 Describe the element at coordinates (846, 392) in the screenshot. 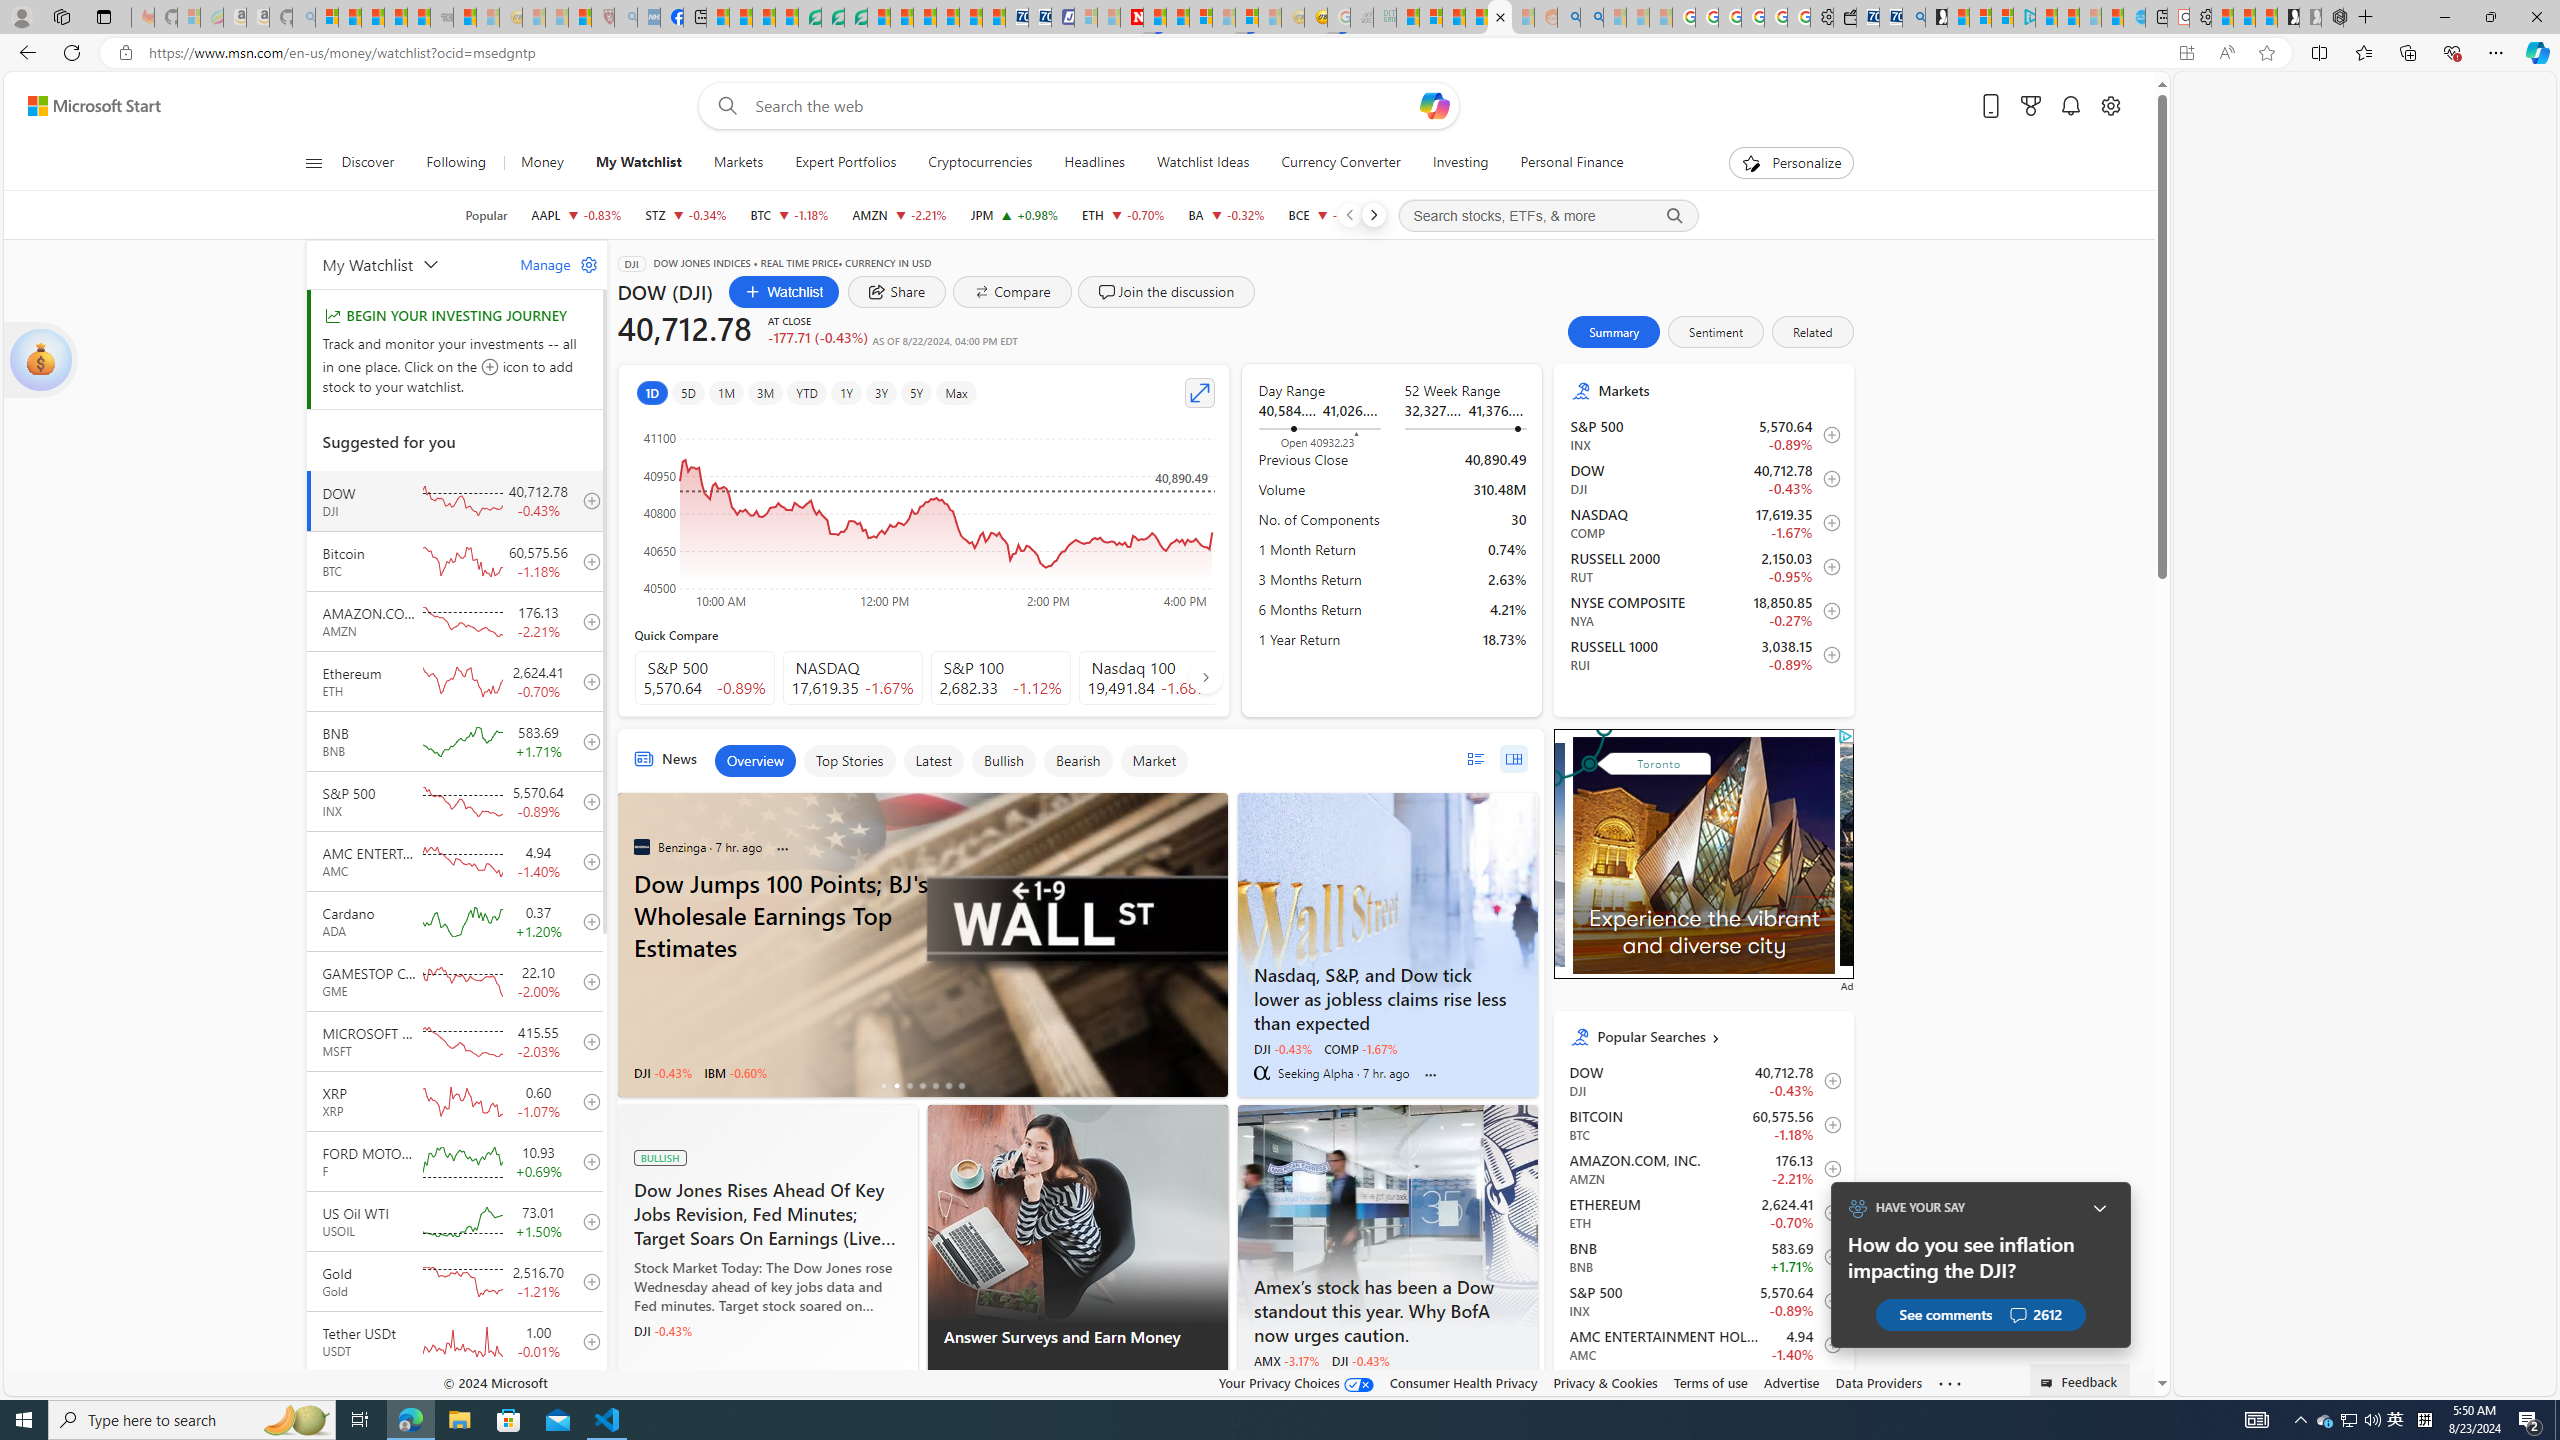

I see `1Y` at that location.